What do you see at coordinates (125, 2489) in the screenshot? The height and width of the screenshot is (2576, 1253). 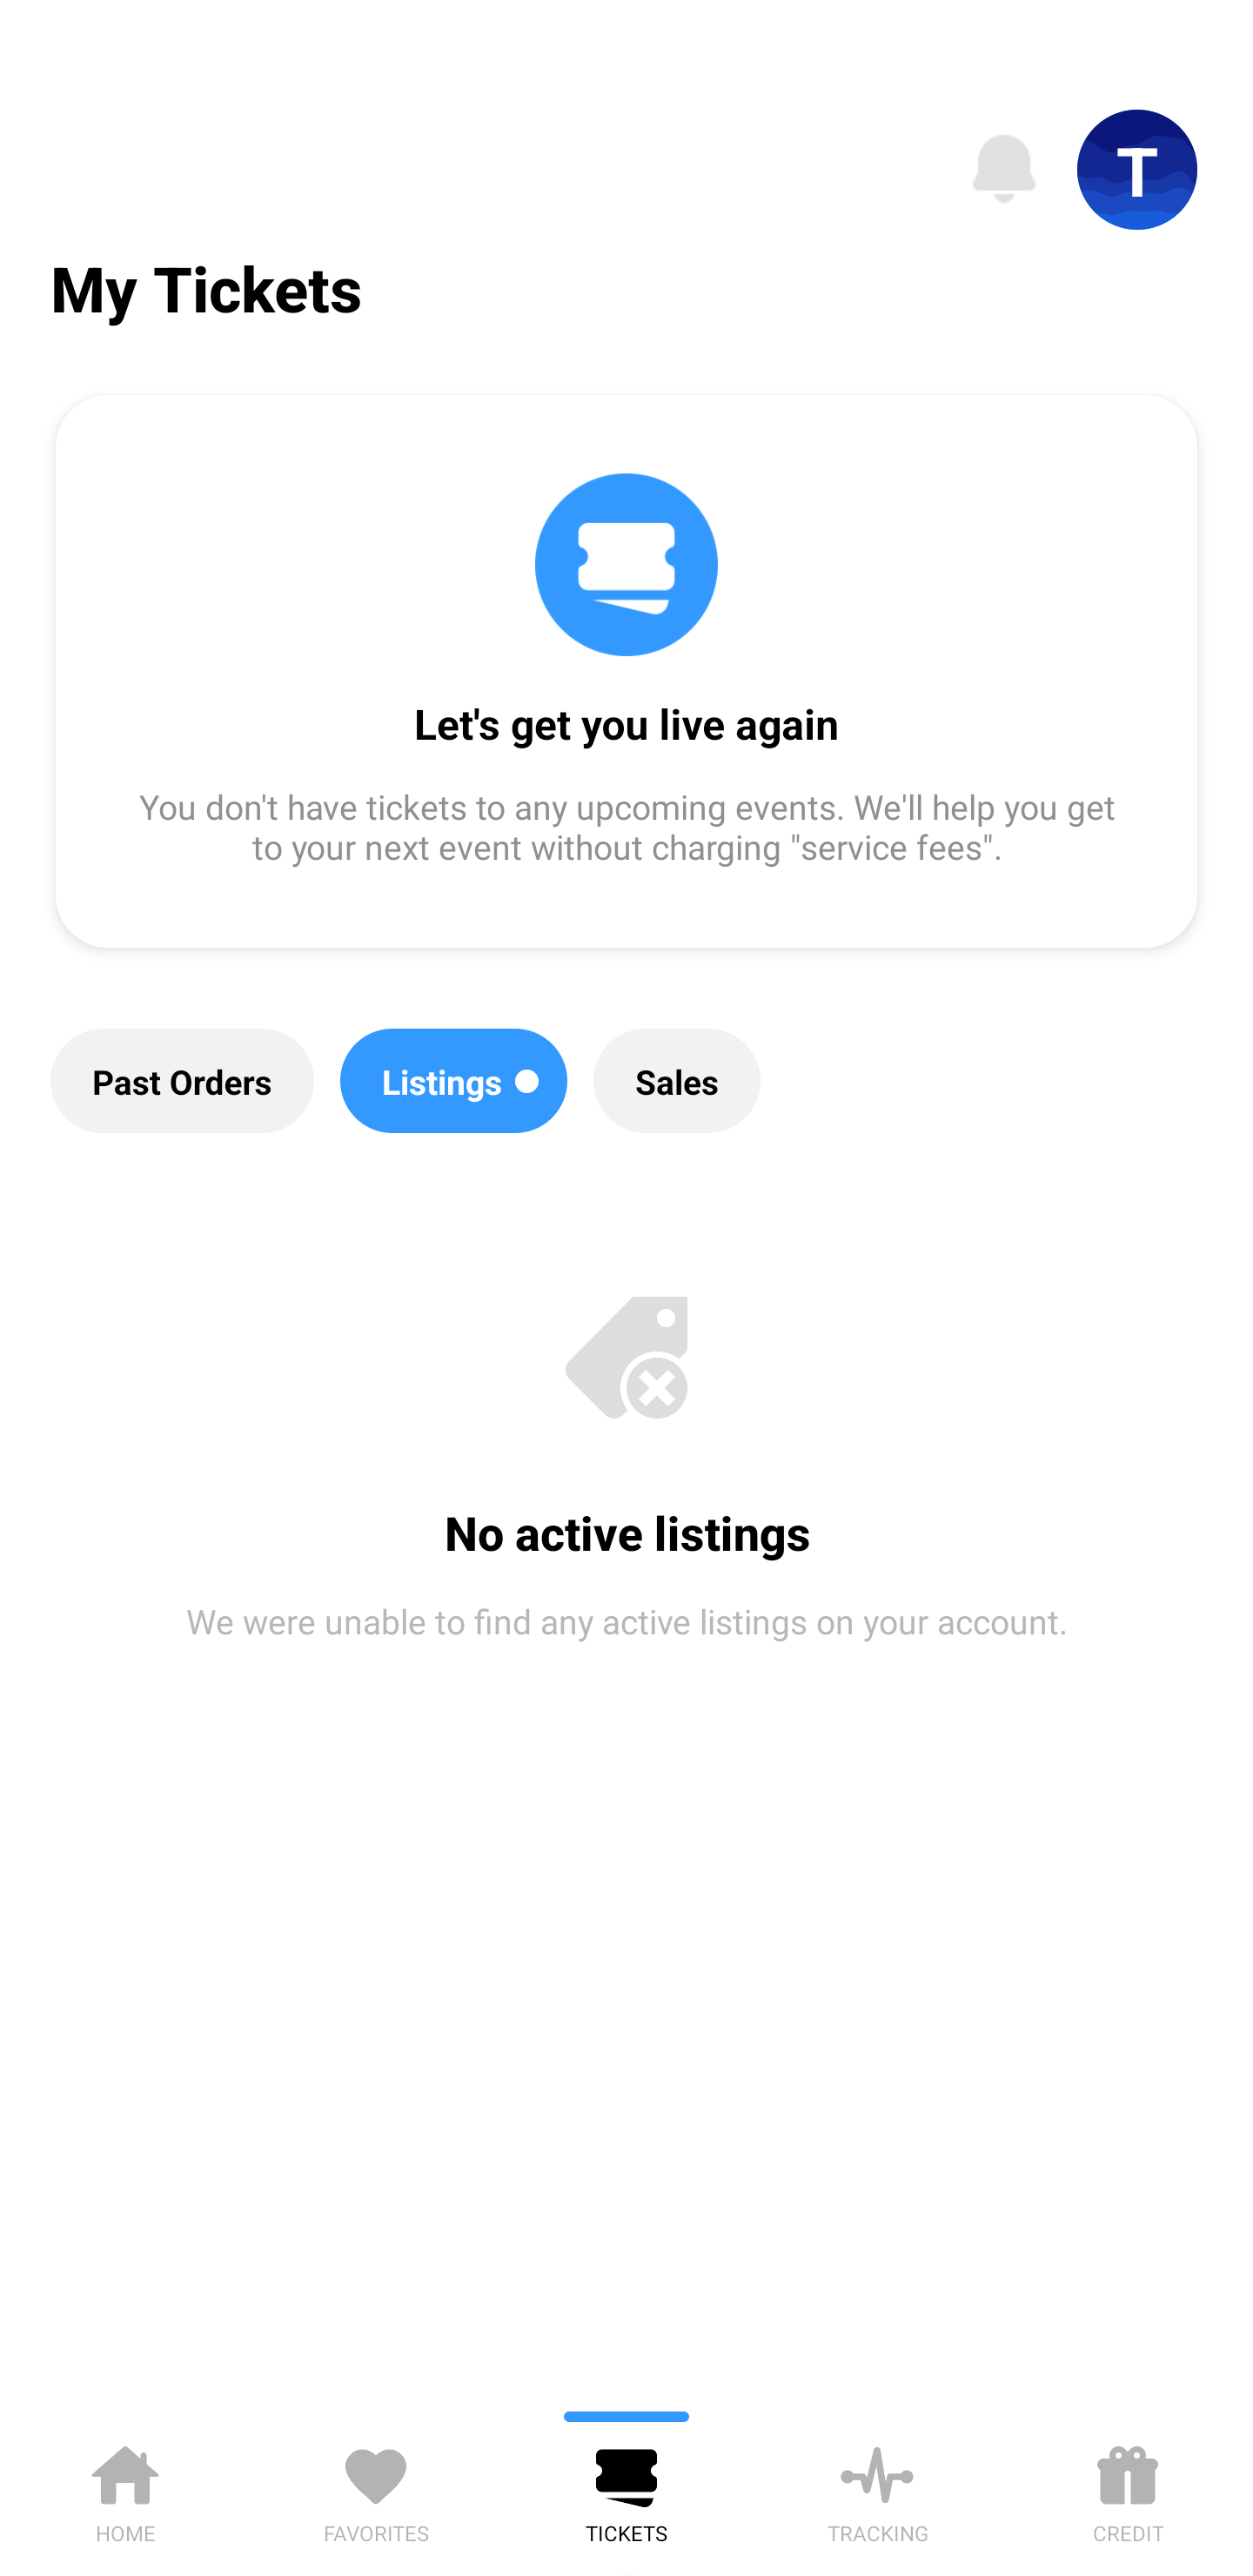 I see `HOME` at bounding box center [125, 2489].